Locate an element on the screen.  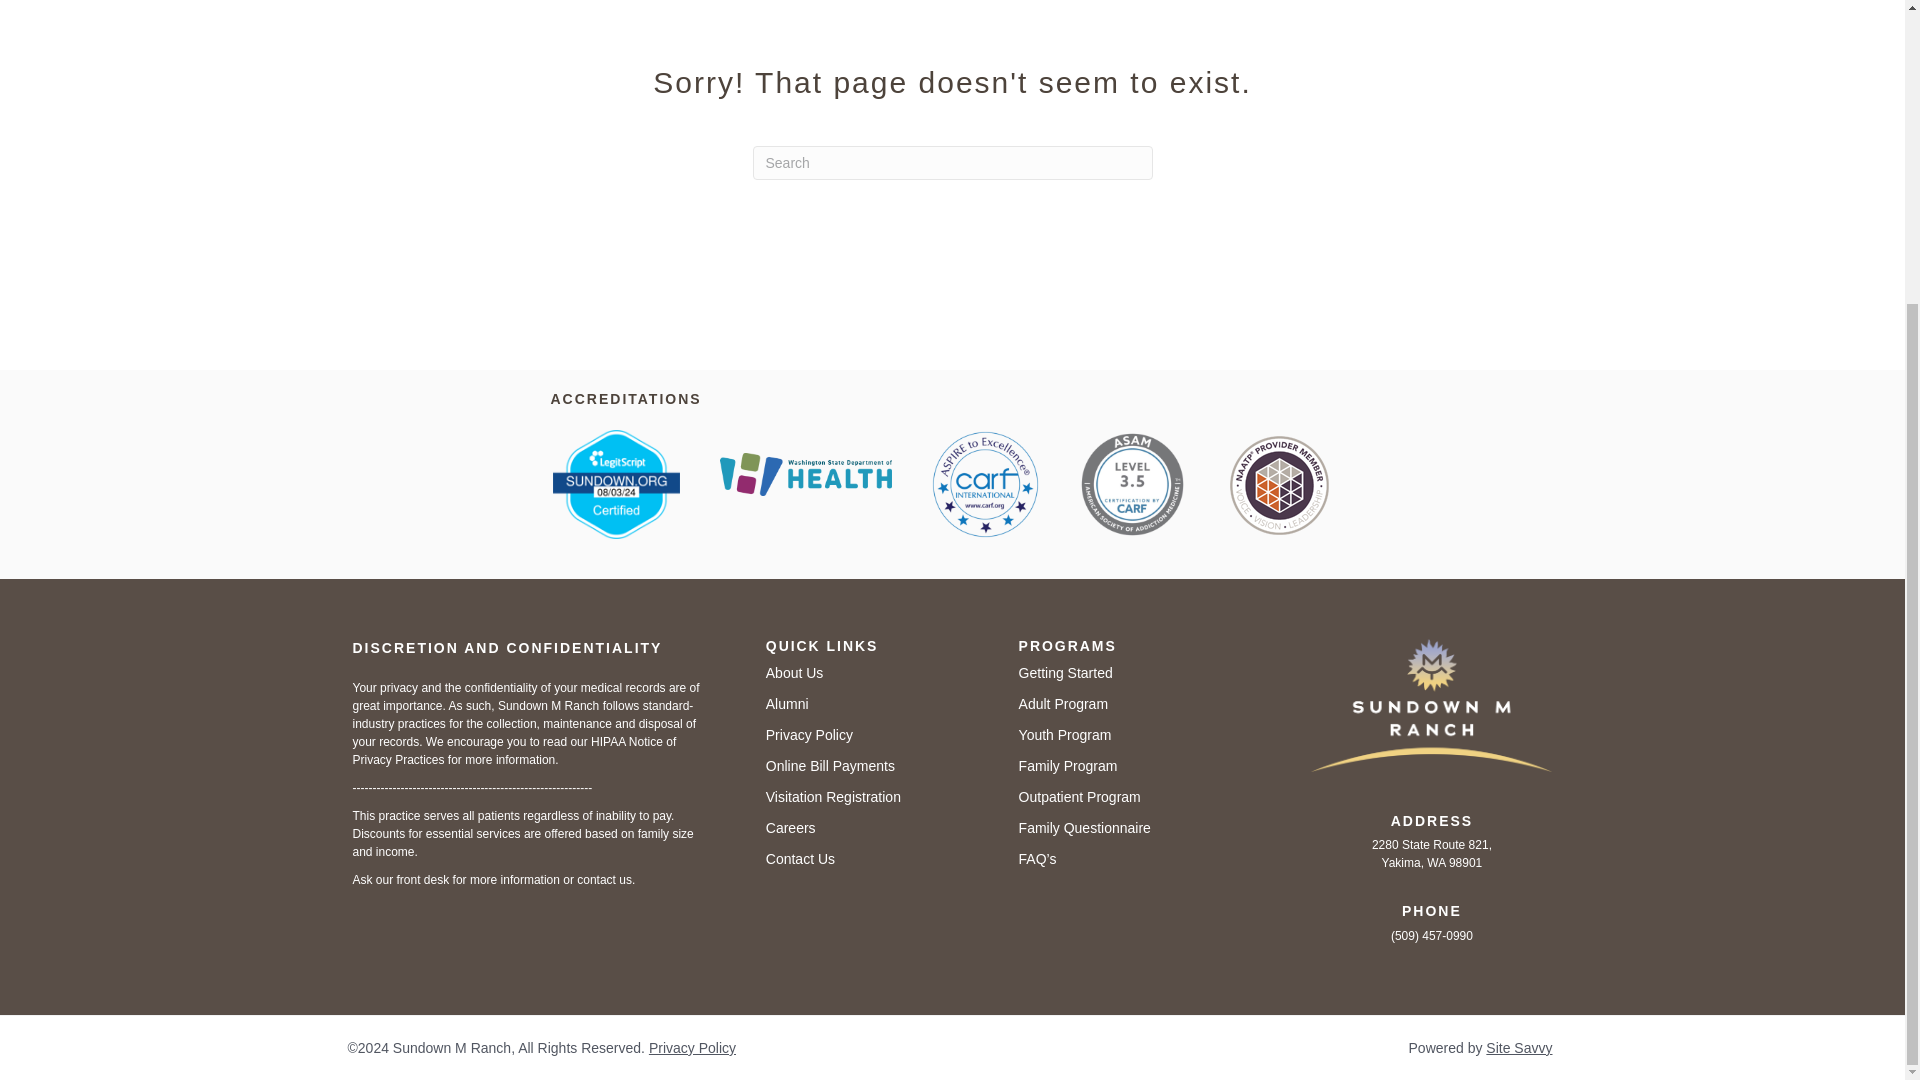
QUICK LINKS is located at coordinates (822, 646).